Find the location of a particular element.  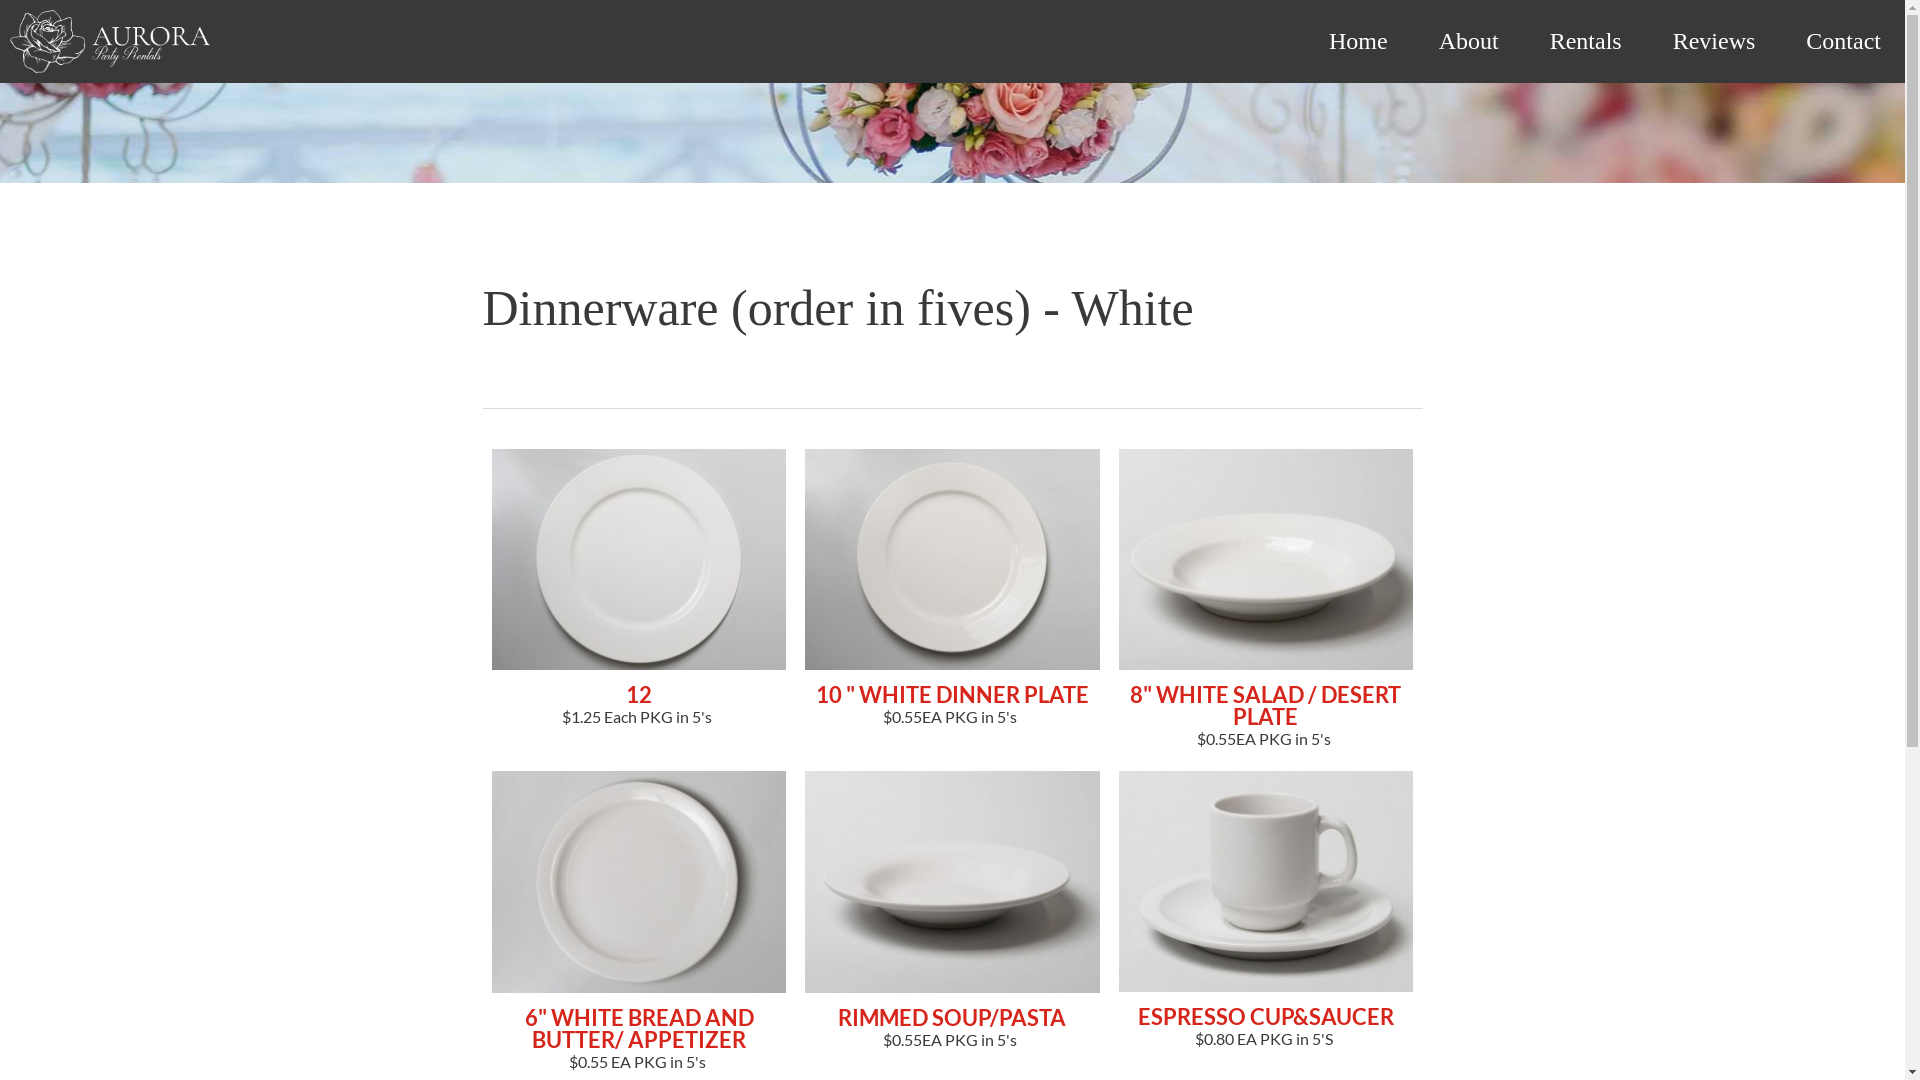

Contact is located at coordinates (1844, 41).